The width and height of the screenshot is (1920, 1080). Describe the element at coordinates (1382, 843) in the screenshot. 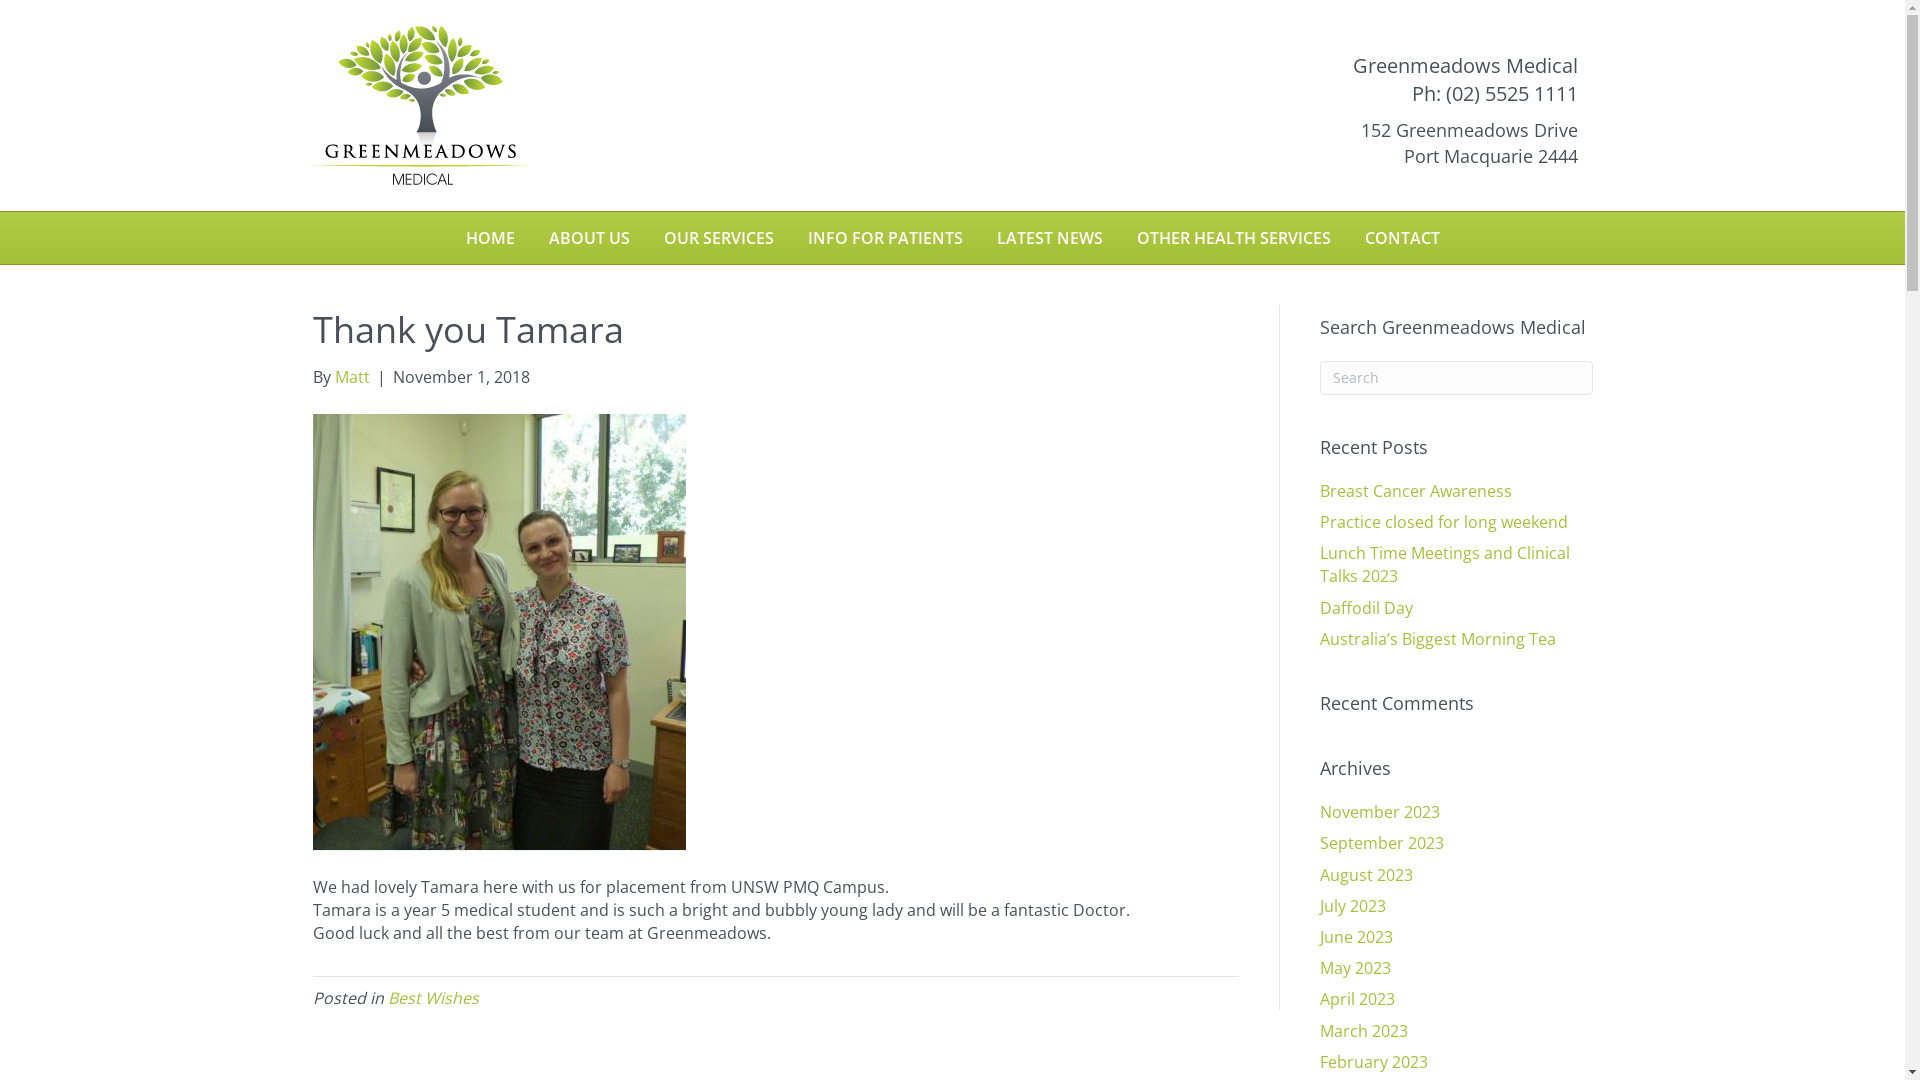

I see `September 2023` at that location.